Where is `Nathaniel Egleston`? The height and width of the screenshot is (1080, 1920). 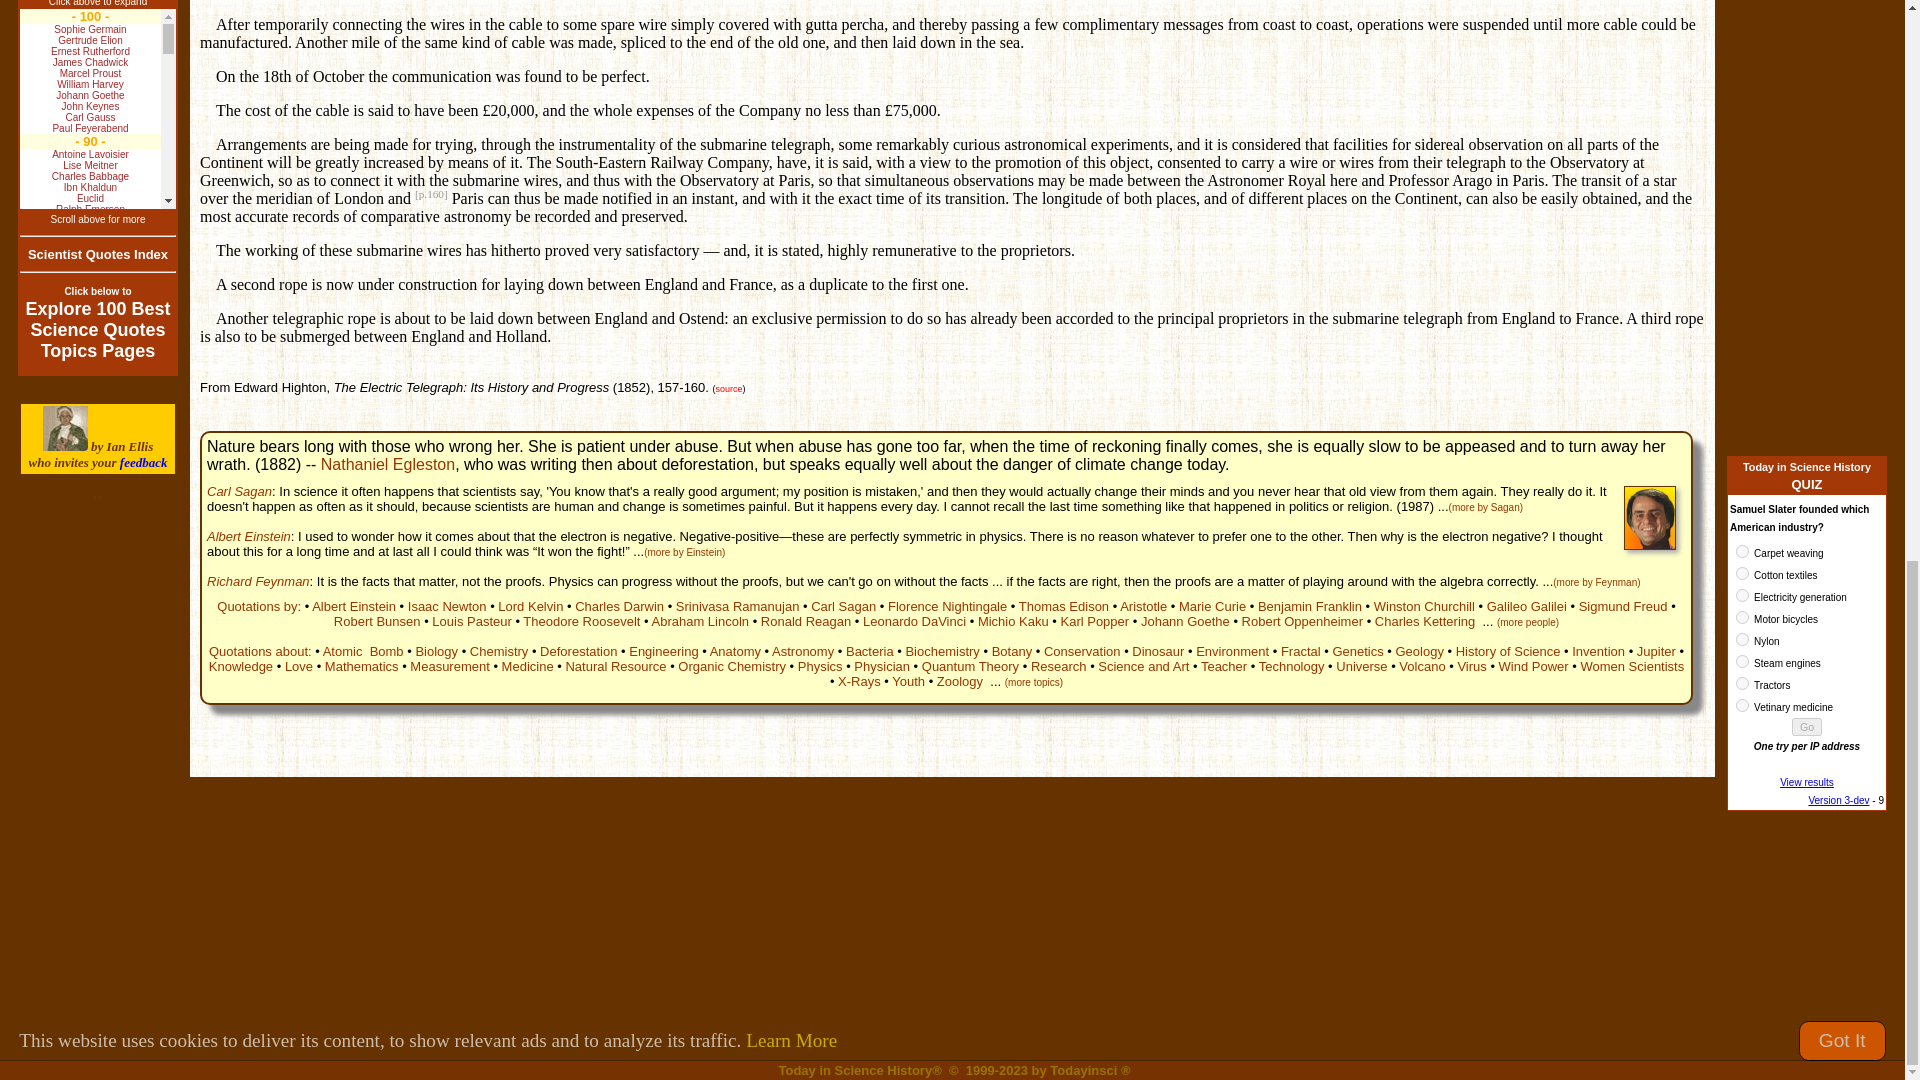 Nathaniel Egleston is located at coordinates (388, 464).